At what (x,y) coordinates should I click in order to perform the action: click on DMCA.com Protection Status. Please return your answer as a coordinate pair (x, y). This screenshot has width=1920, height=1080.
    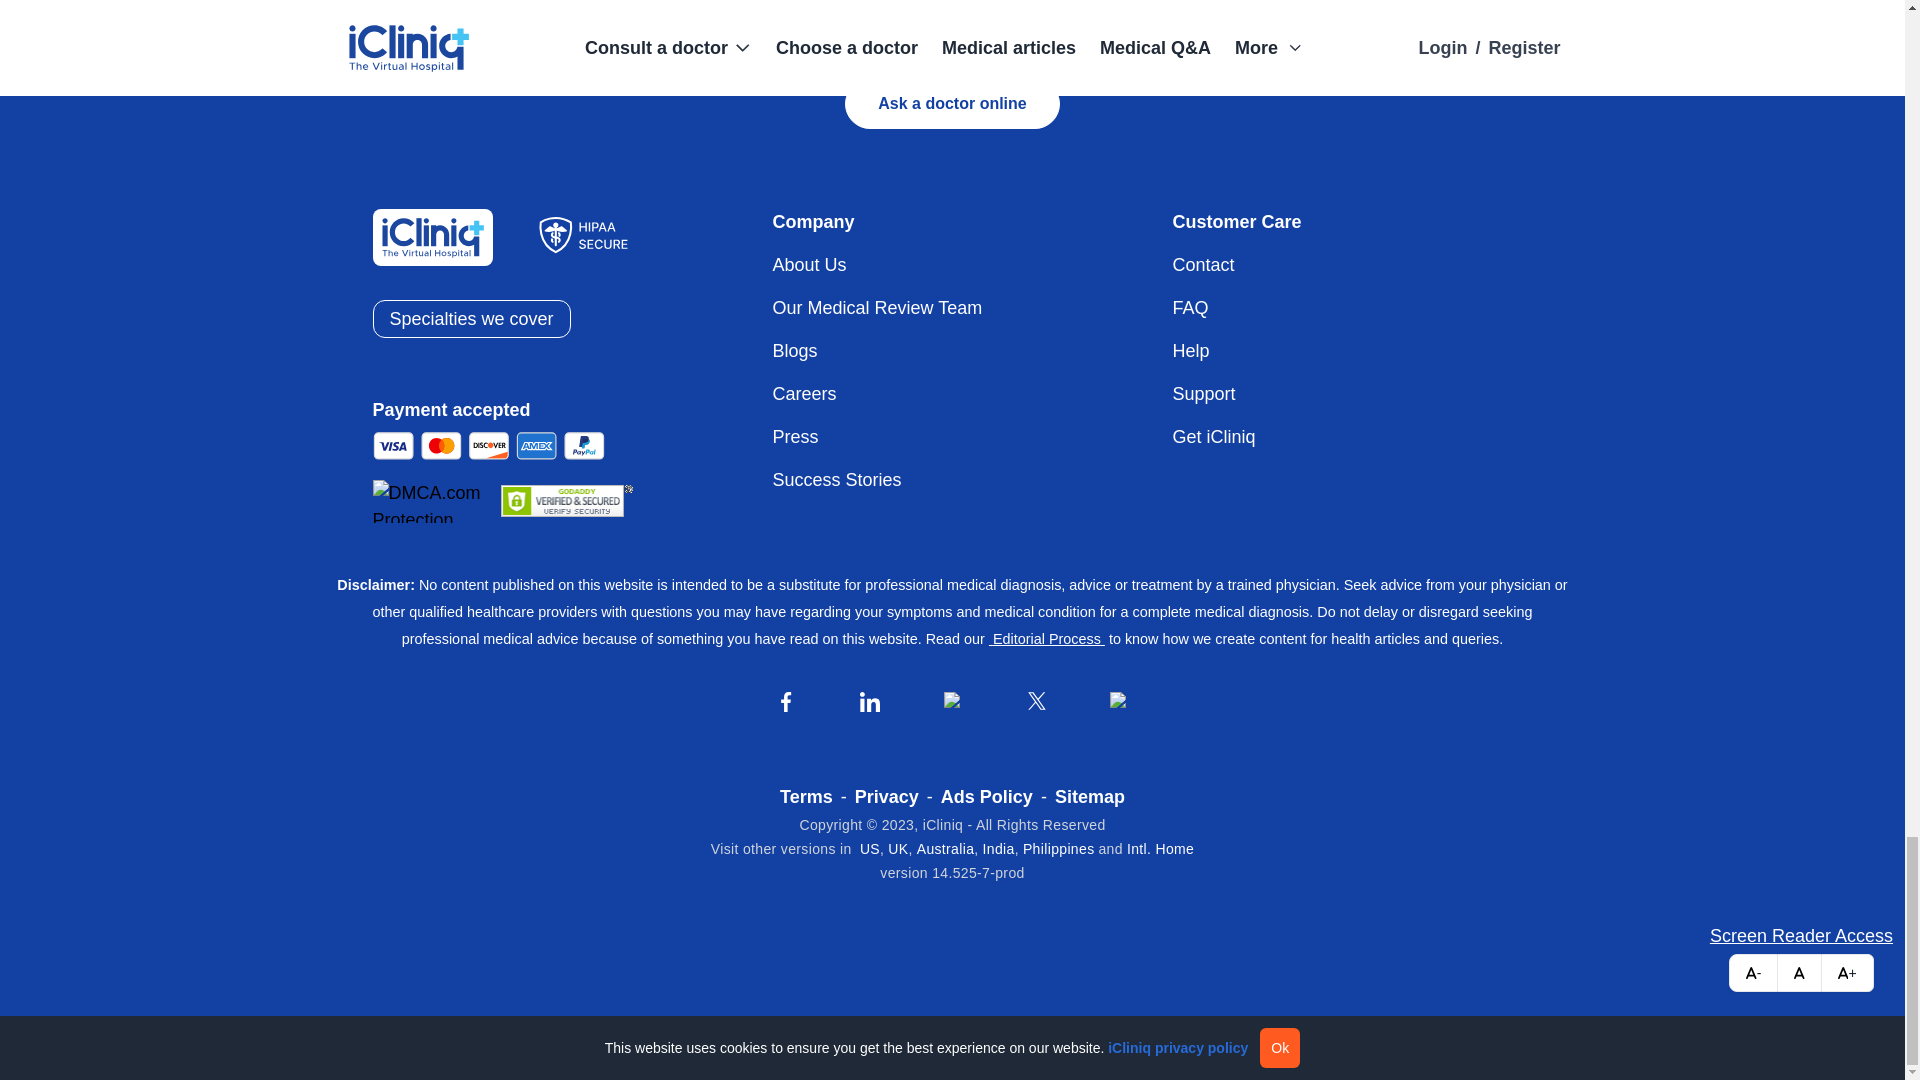
    Looking at the image, I should click on (434, 500).